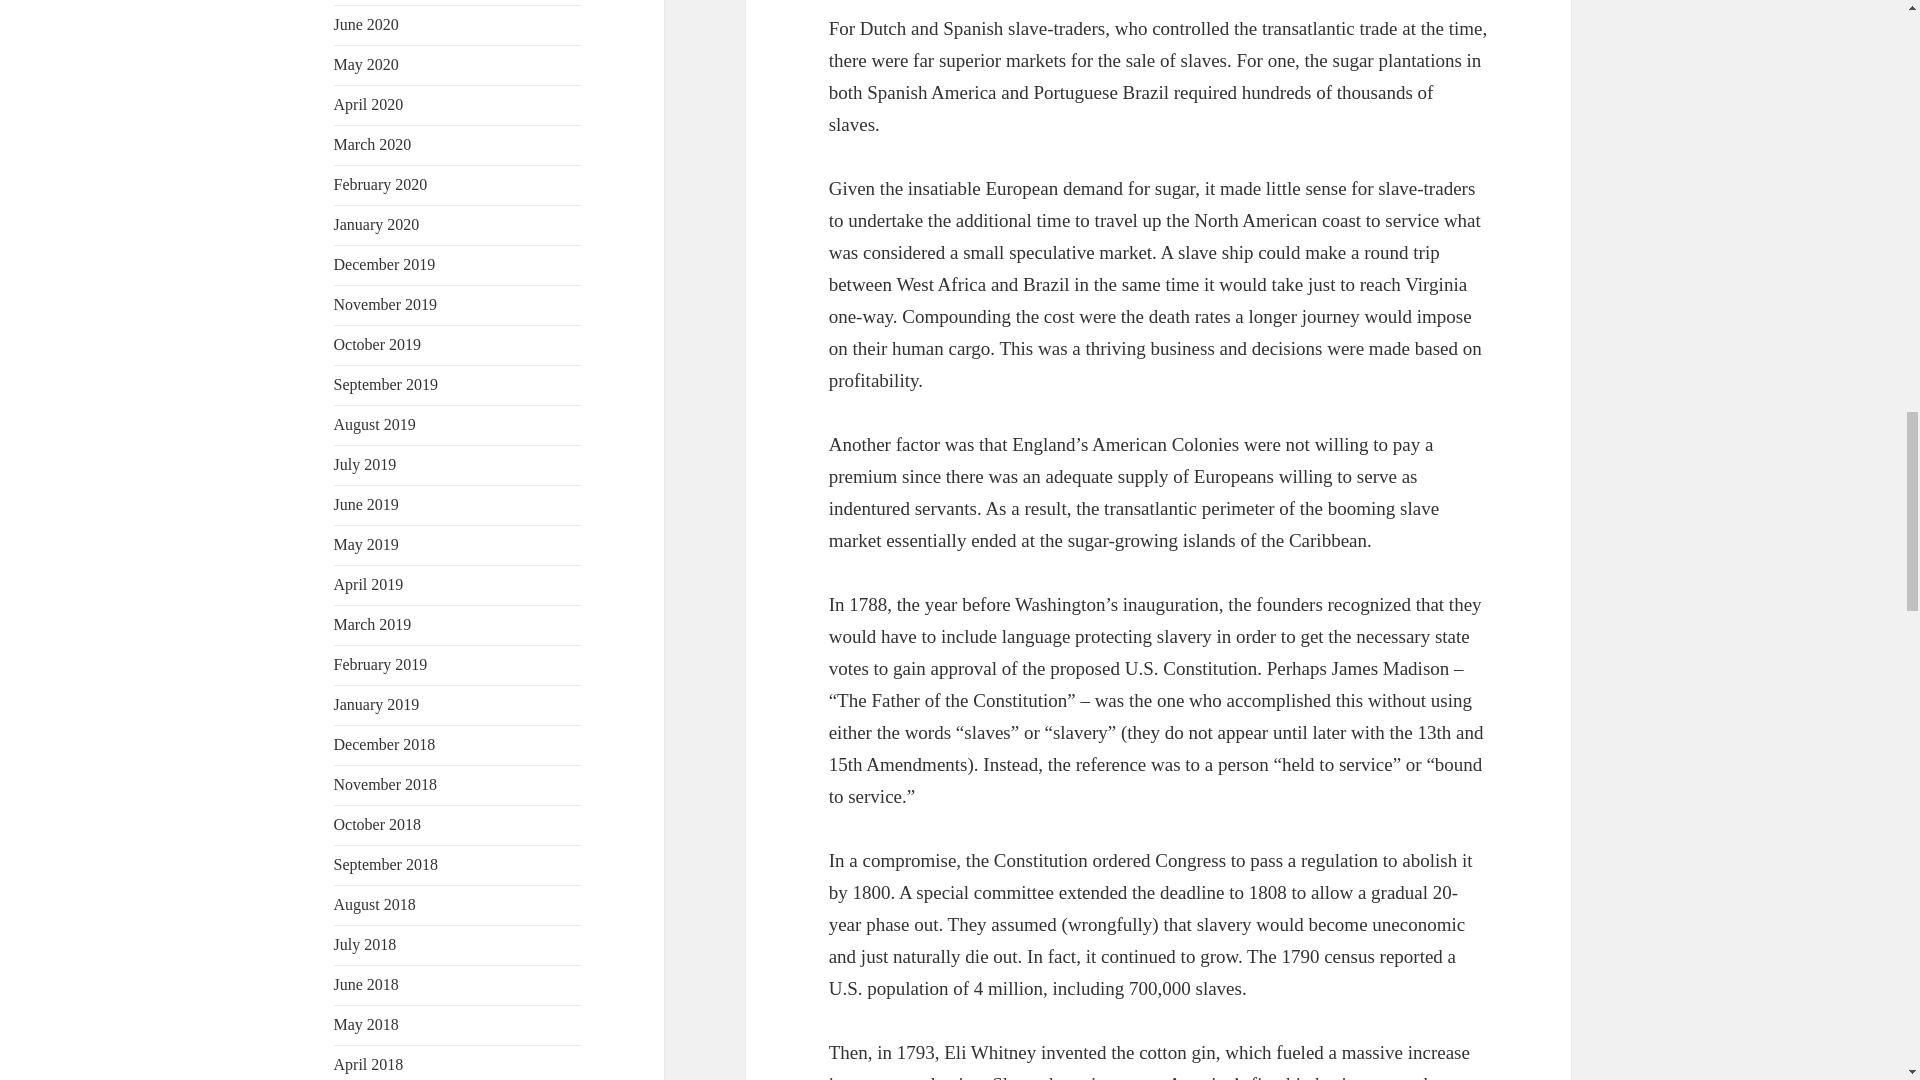 The image size is (1920, 1080). What do you see at coordinates (386, 304) in the screenshot?
I see `November 2019` at bounding box center [386, 304].